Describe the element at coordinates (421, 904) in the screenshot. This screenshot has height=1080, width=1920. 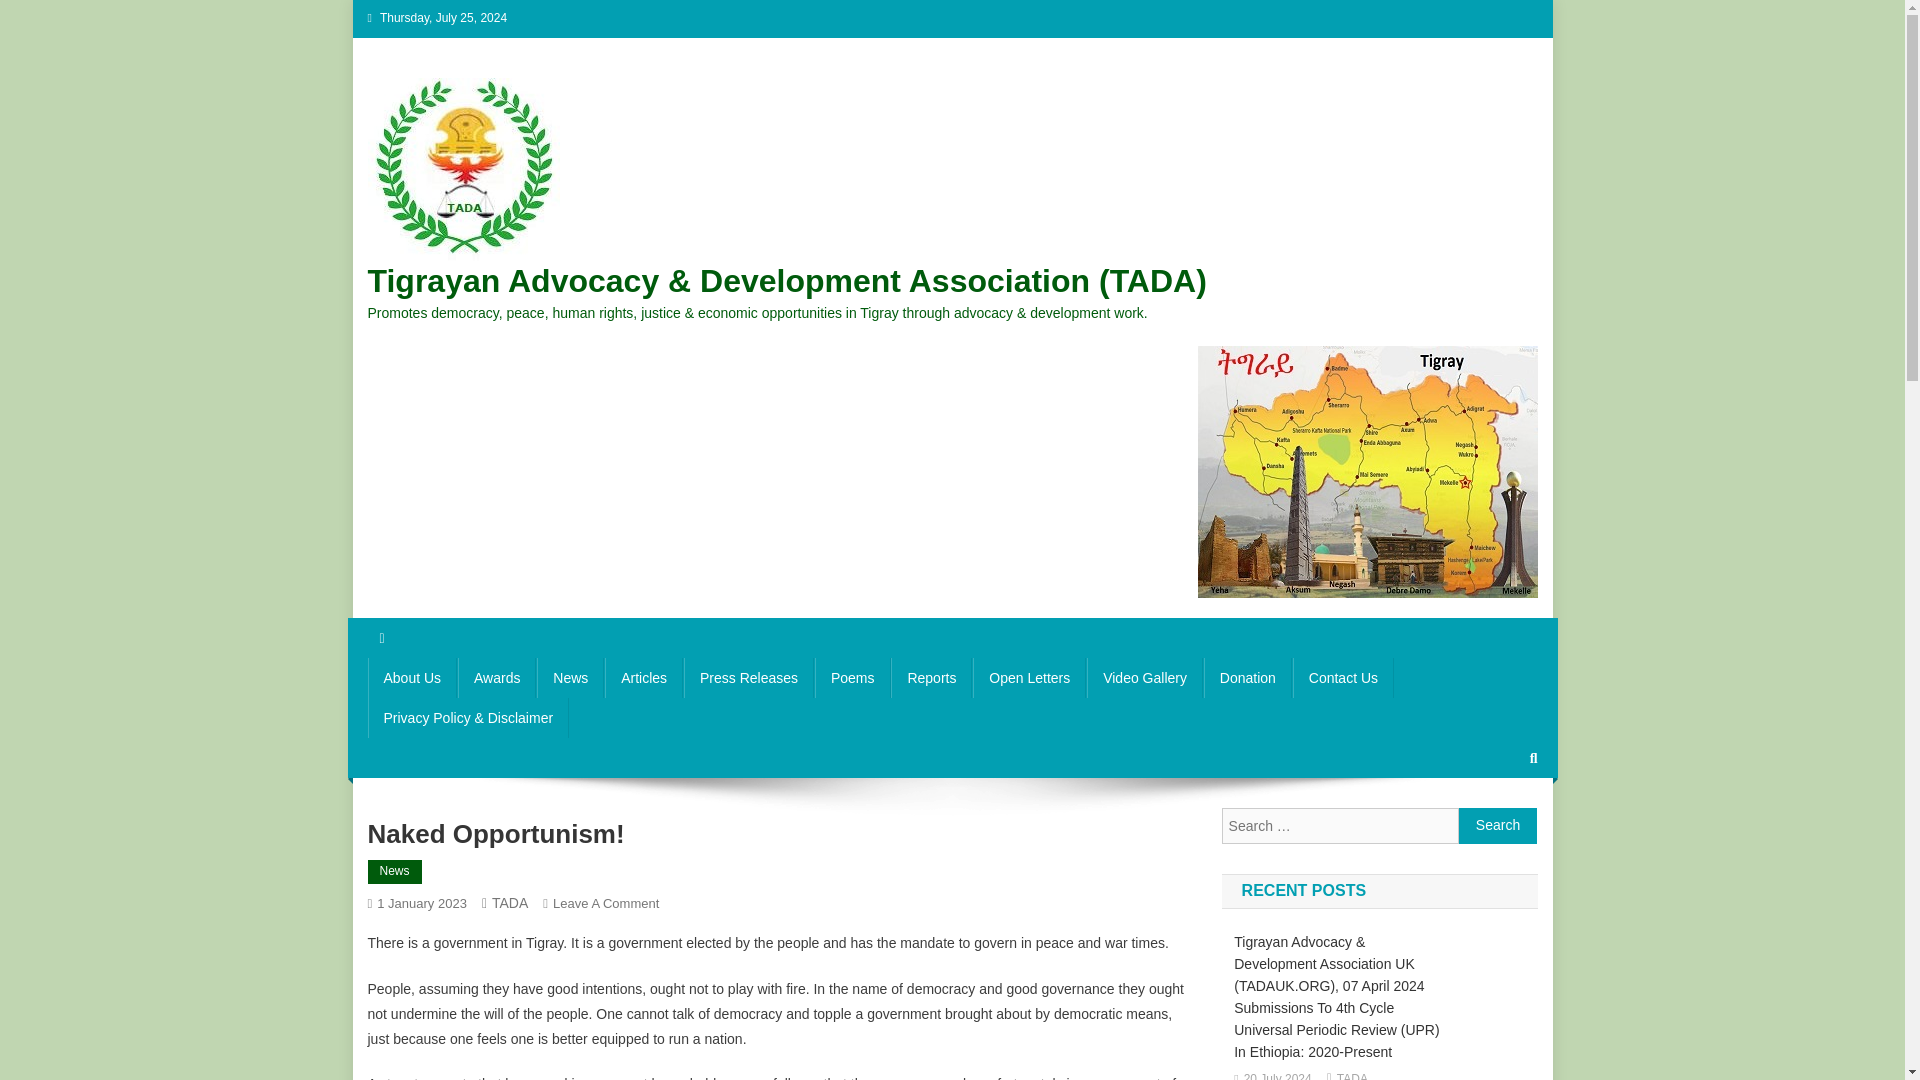
I see `1 January 2023` at that location.